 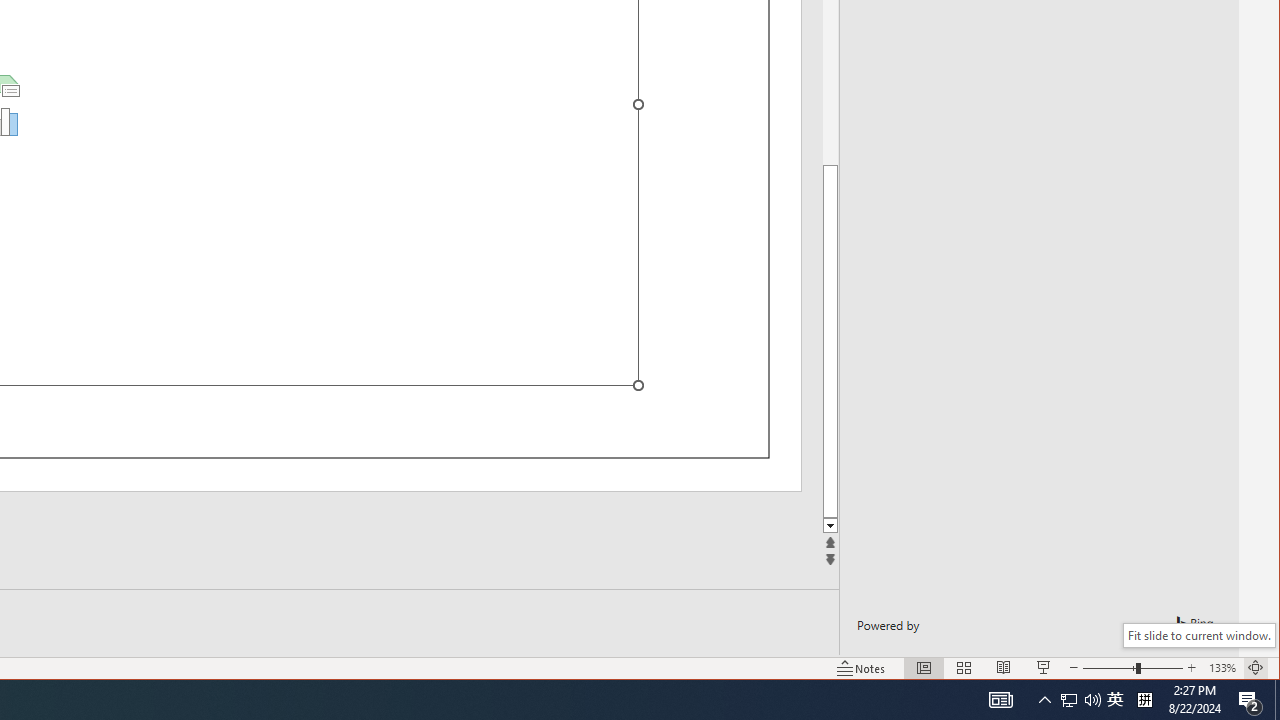 What do you see at coordinates (1222, 668) in the screenshot?
I see `Zoom 133%` at bounding box center [1222, 668].